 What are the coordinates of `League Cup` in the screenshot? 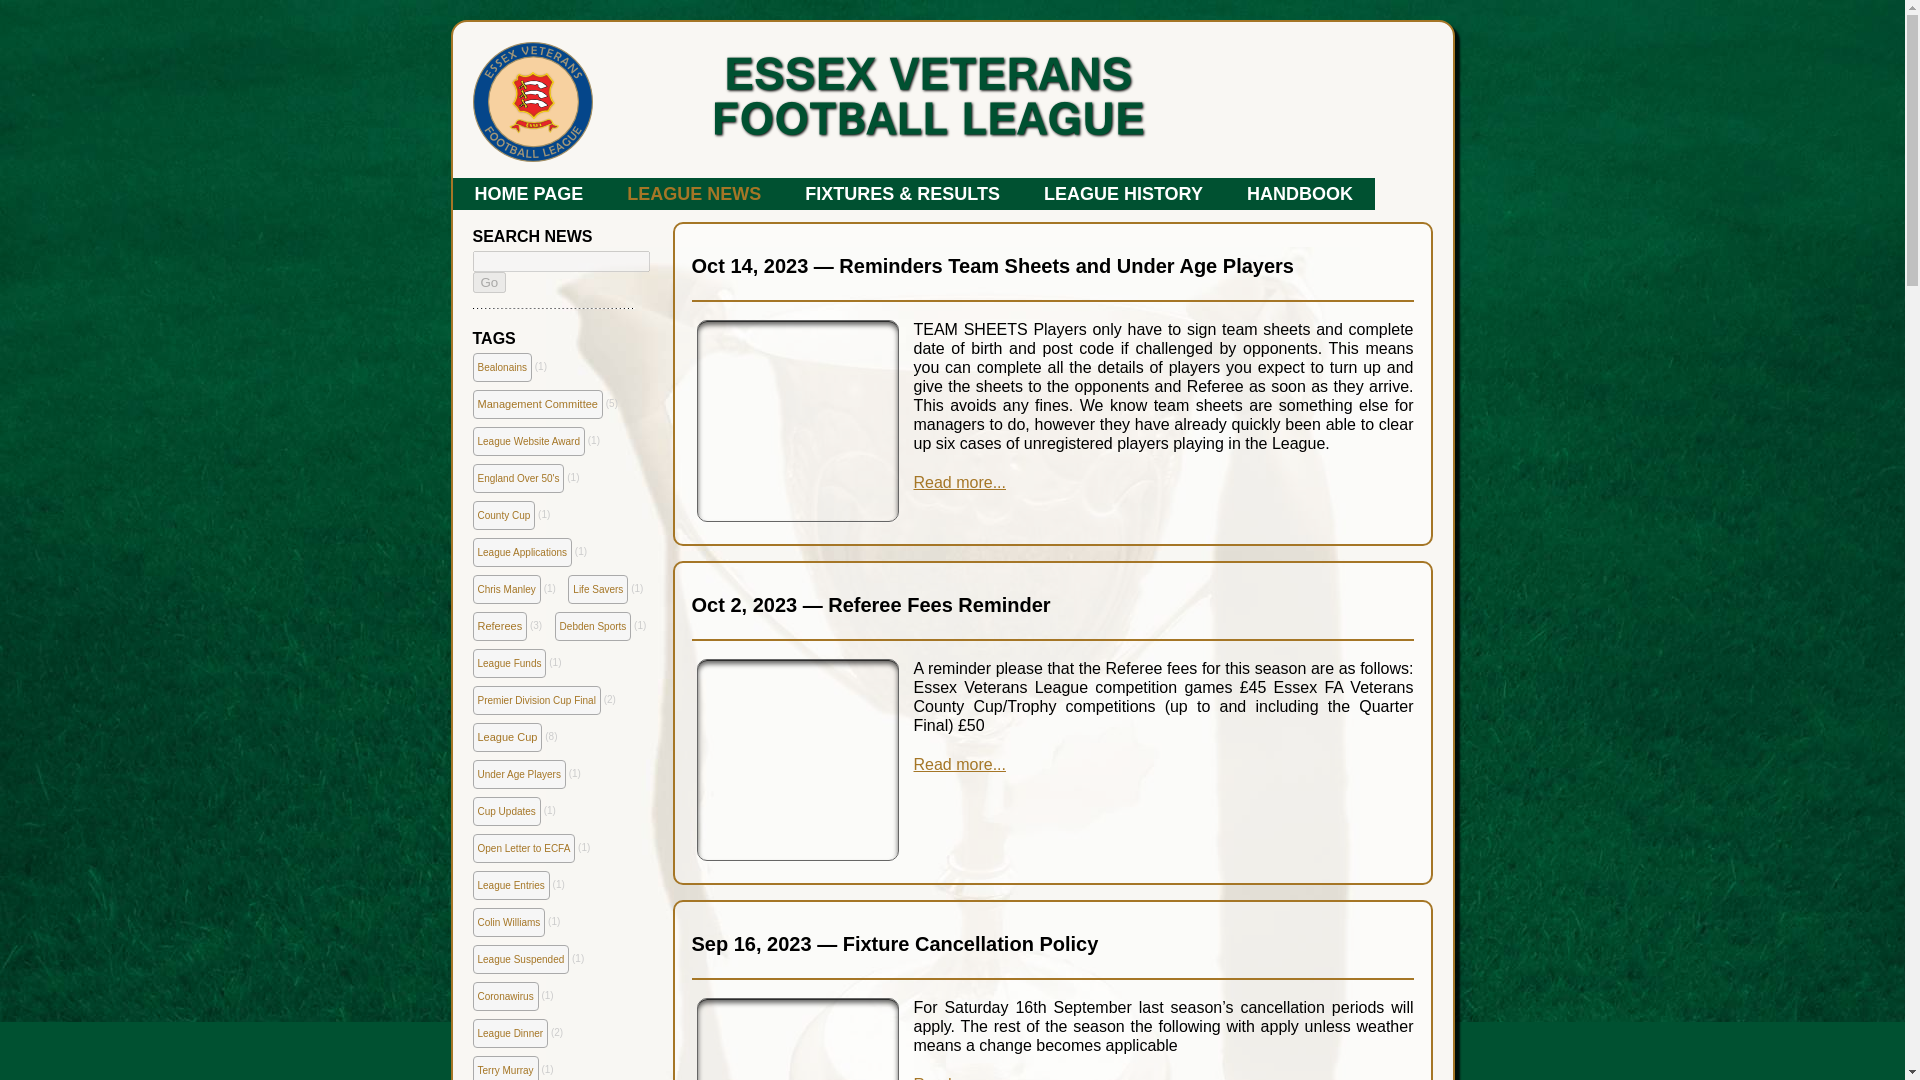 It's located at (506, 736).